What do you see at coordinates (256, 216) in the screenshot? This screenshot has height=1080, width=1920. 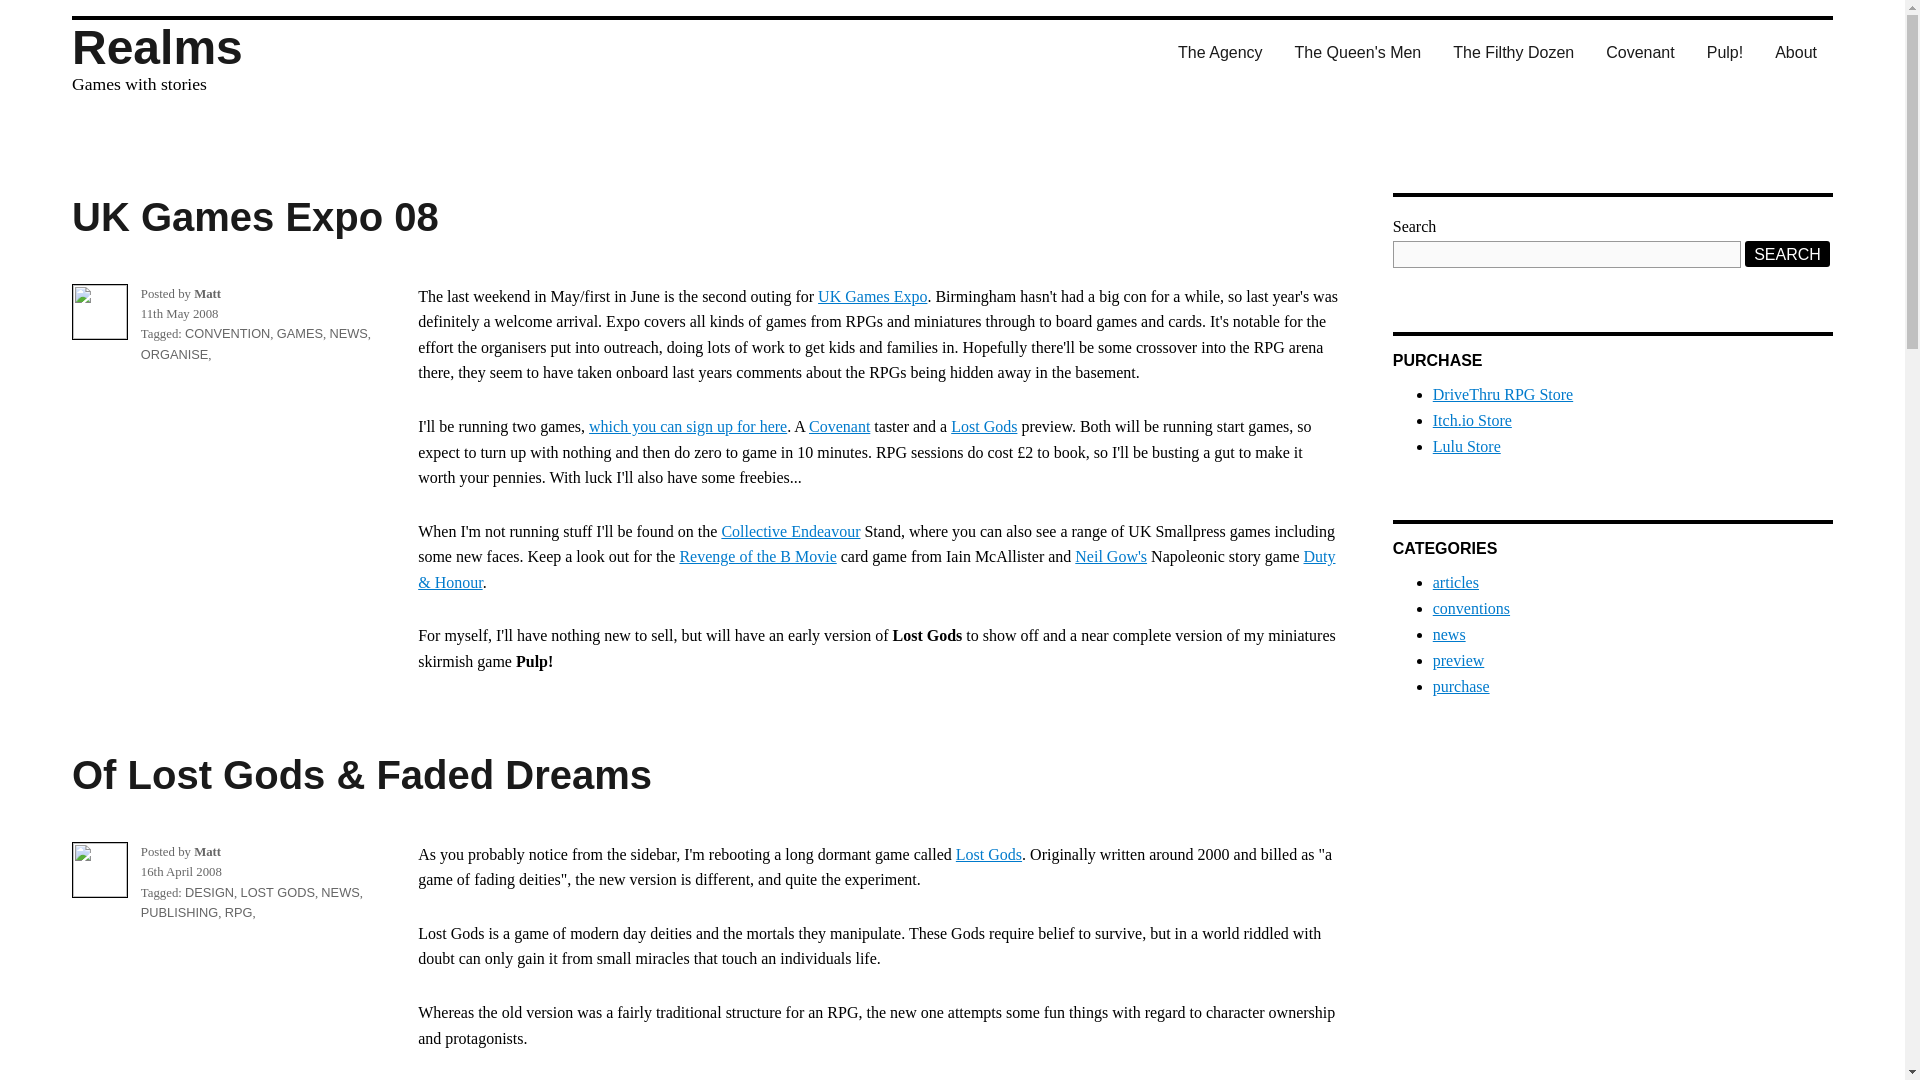 I see `UK Games Expo 08` at bounding box center [256, 216].